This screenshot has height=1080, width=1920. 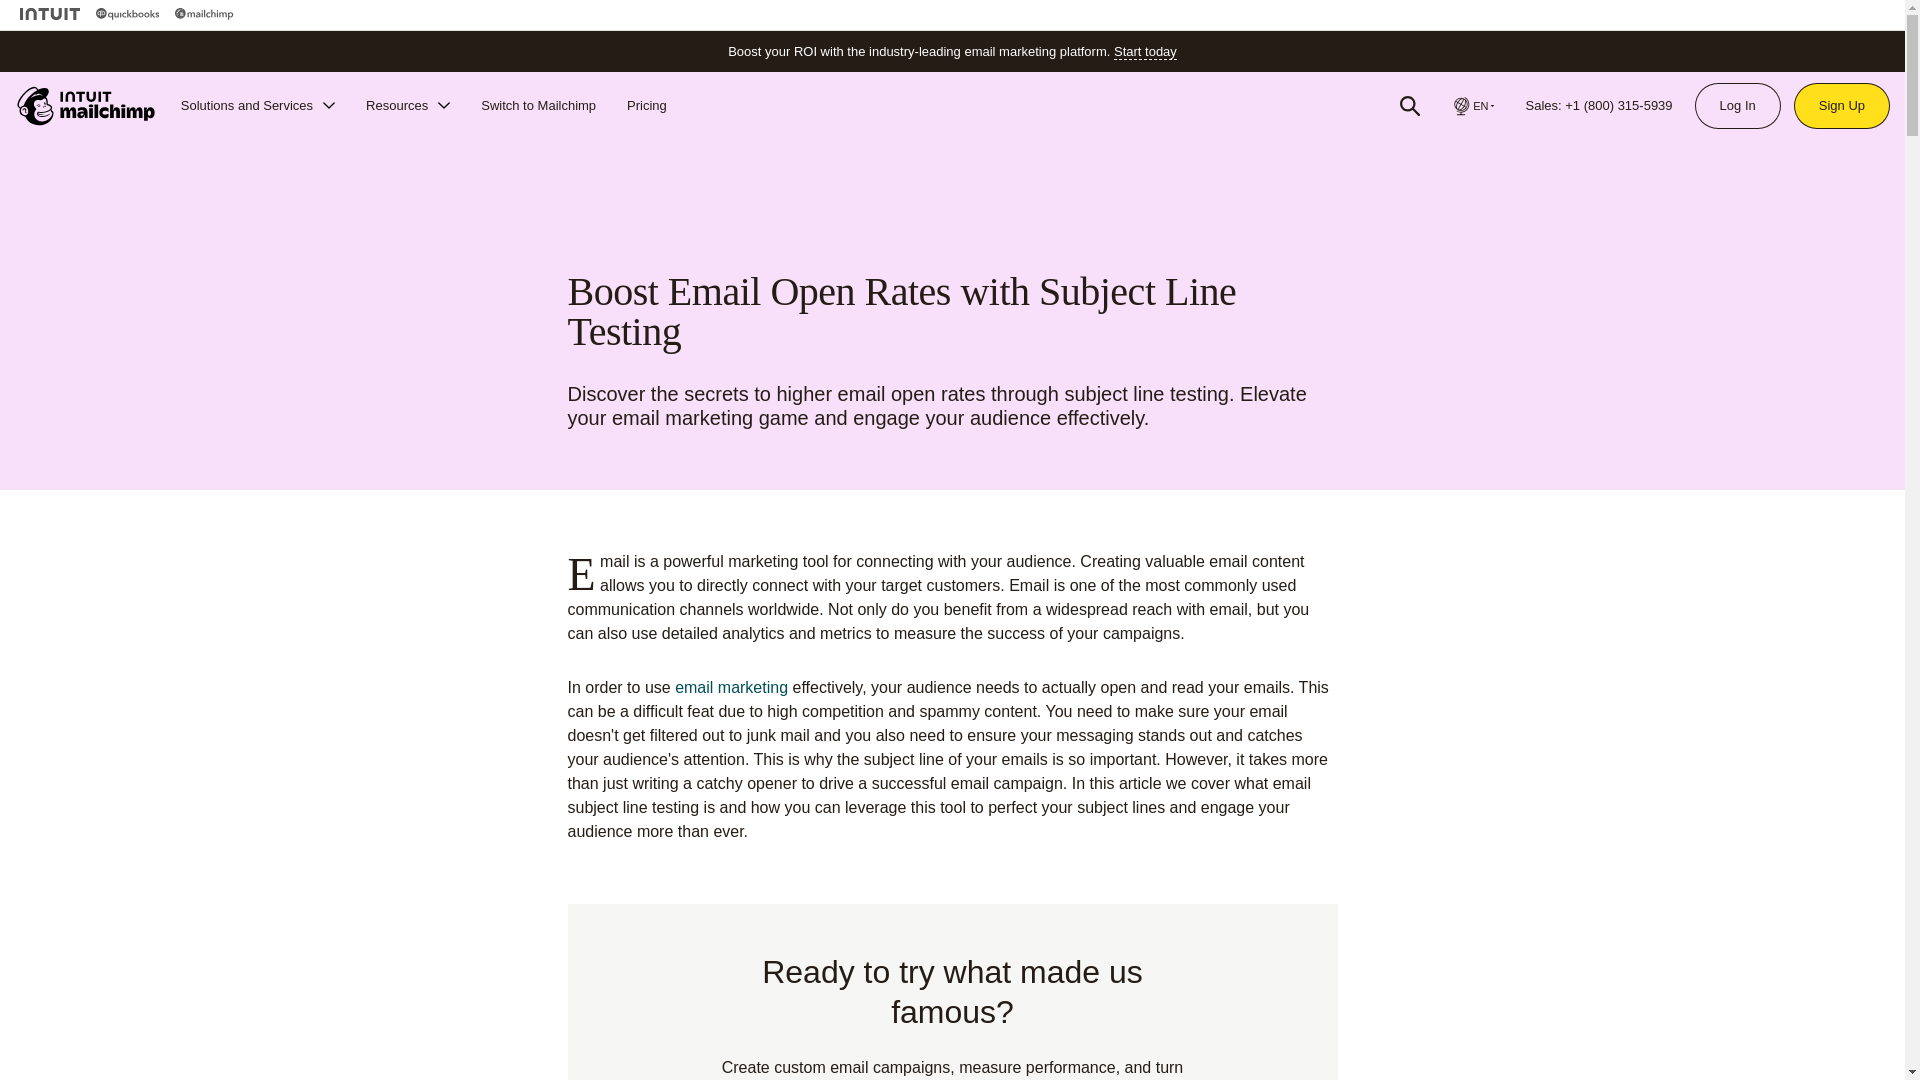 I want to click on Search, so click(x=1410, y=106).